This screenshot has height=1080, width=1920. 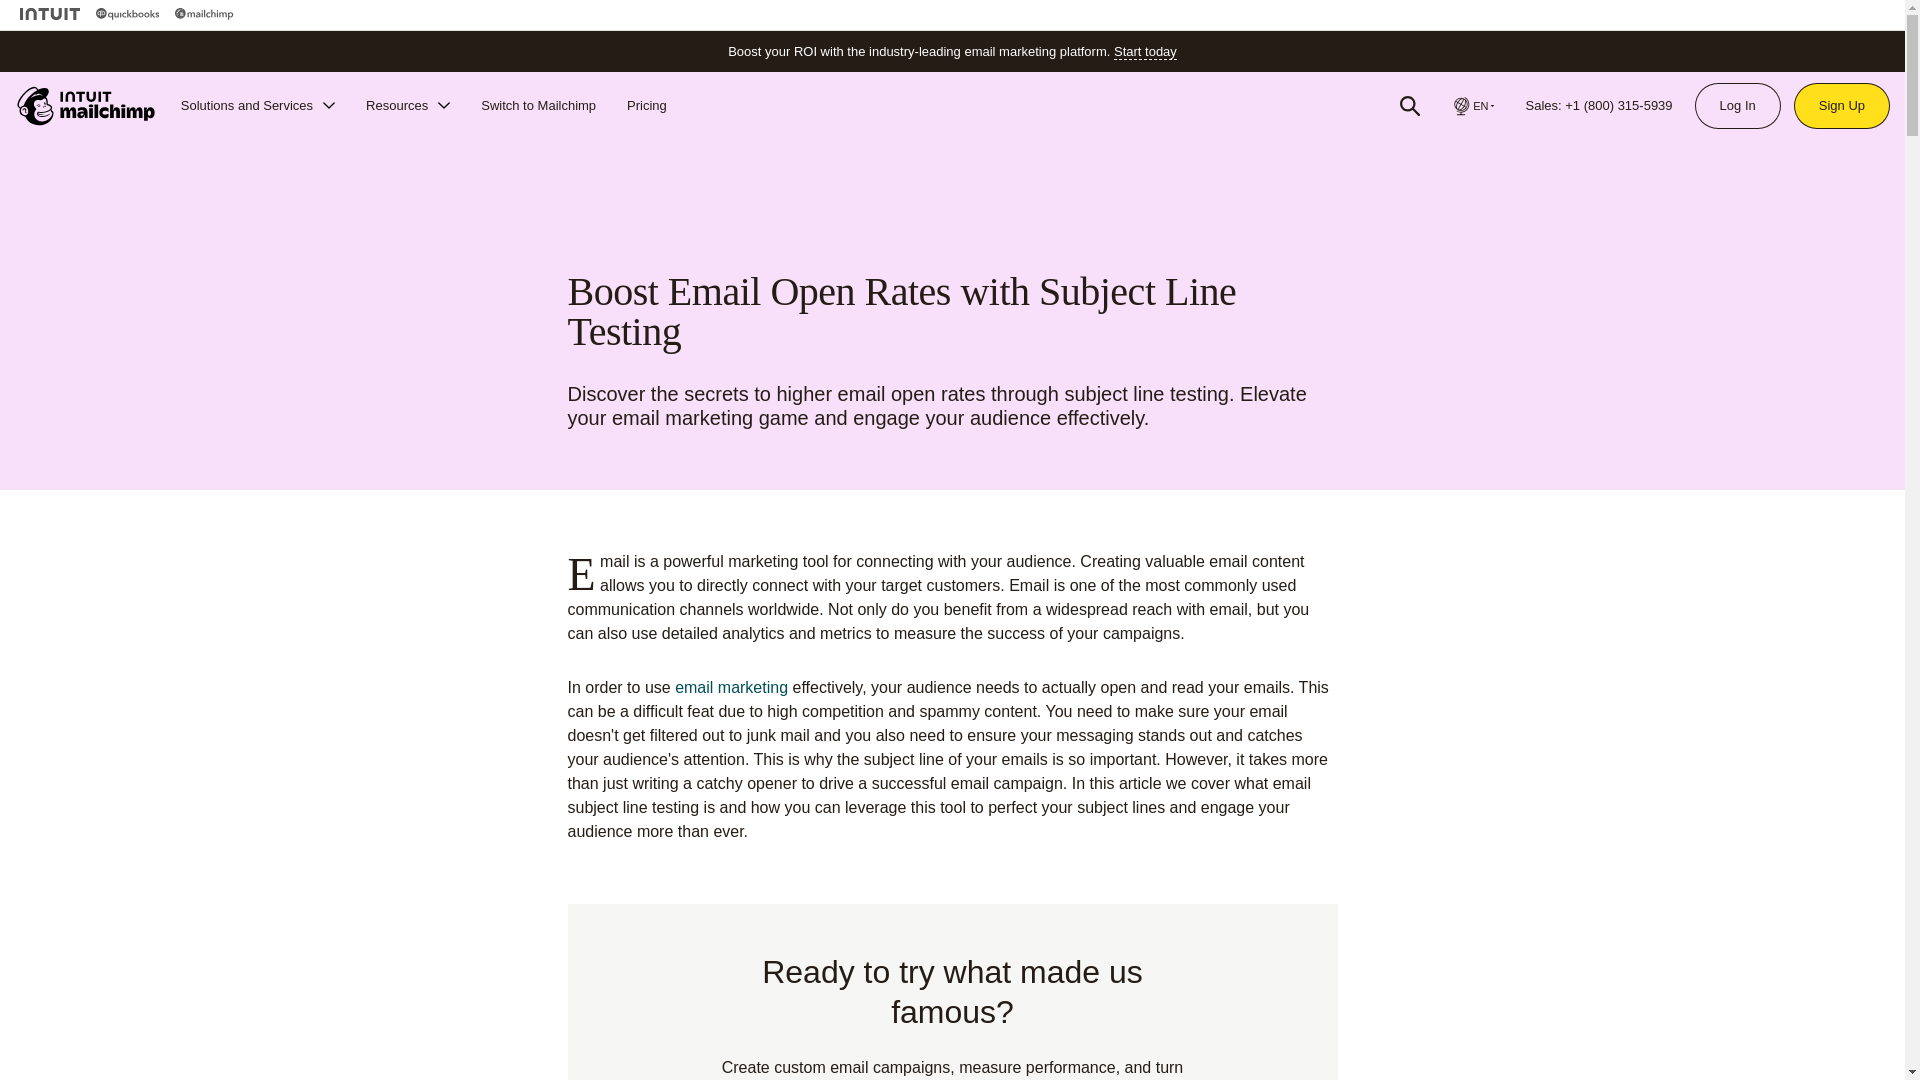 I want to click on Search, so click(x=1410, y=106).